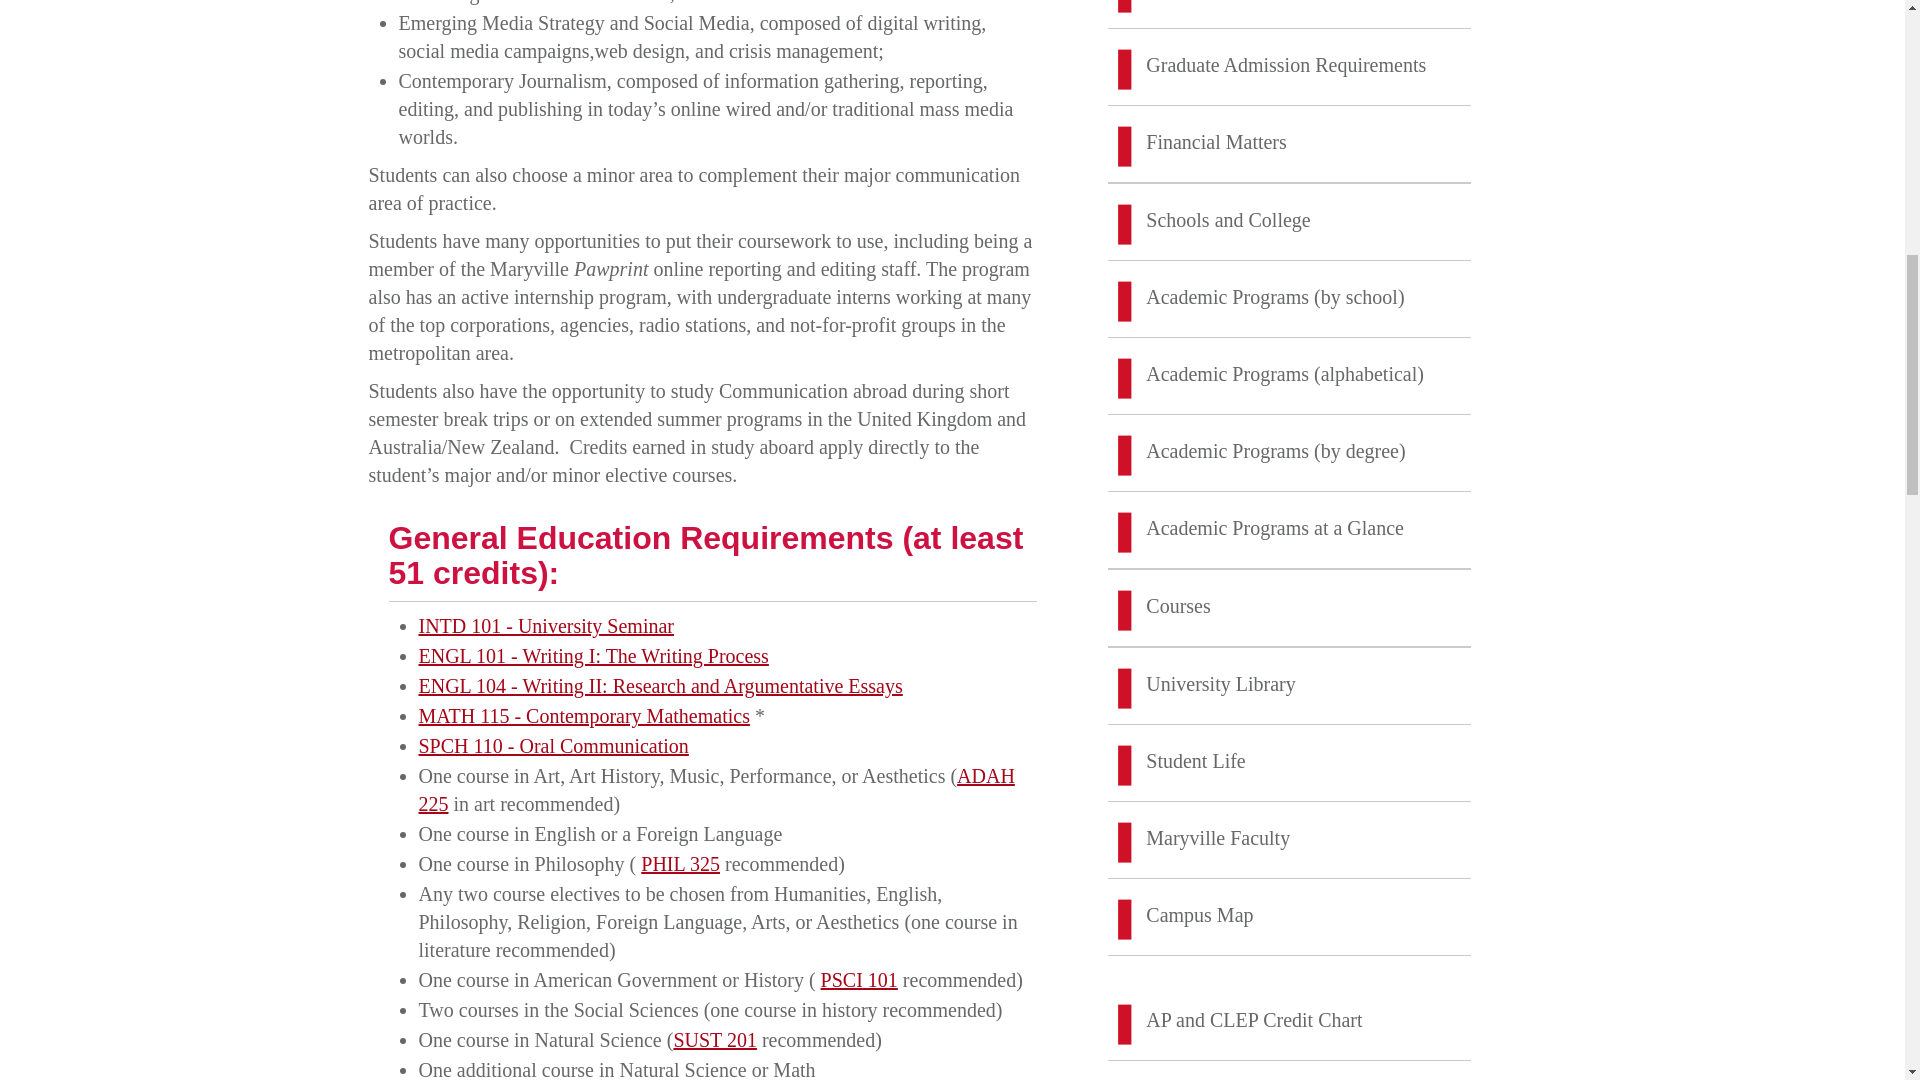 The width and height of the screenshot is (1920, 1080). I want to click on ENGL 104 - Writing II: Research and Argumentative Essays, so click(660, 686).